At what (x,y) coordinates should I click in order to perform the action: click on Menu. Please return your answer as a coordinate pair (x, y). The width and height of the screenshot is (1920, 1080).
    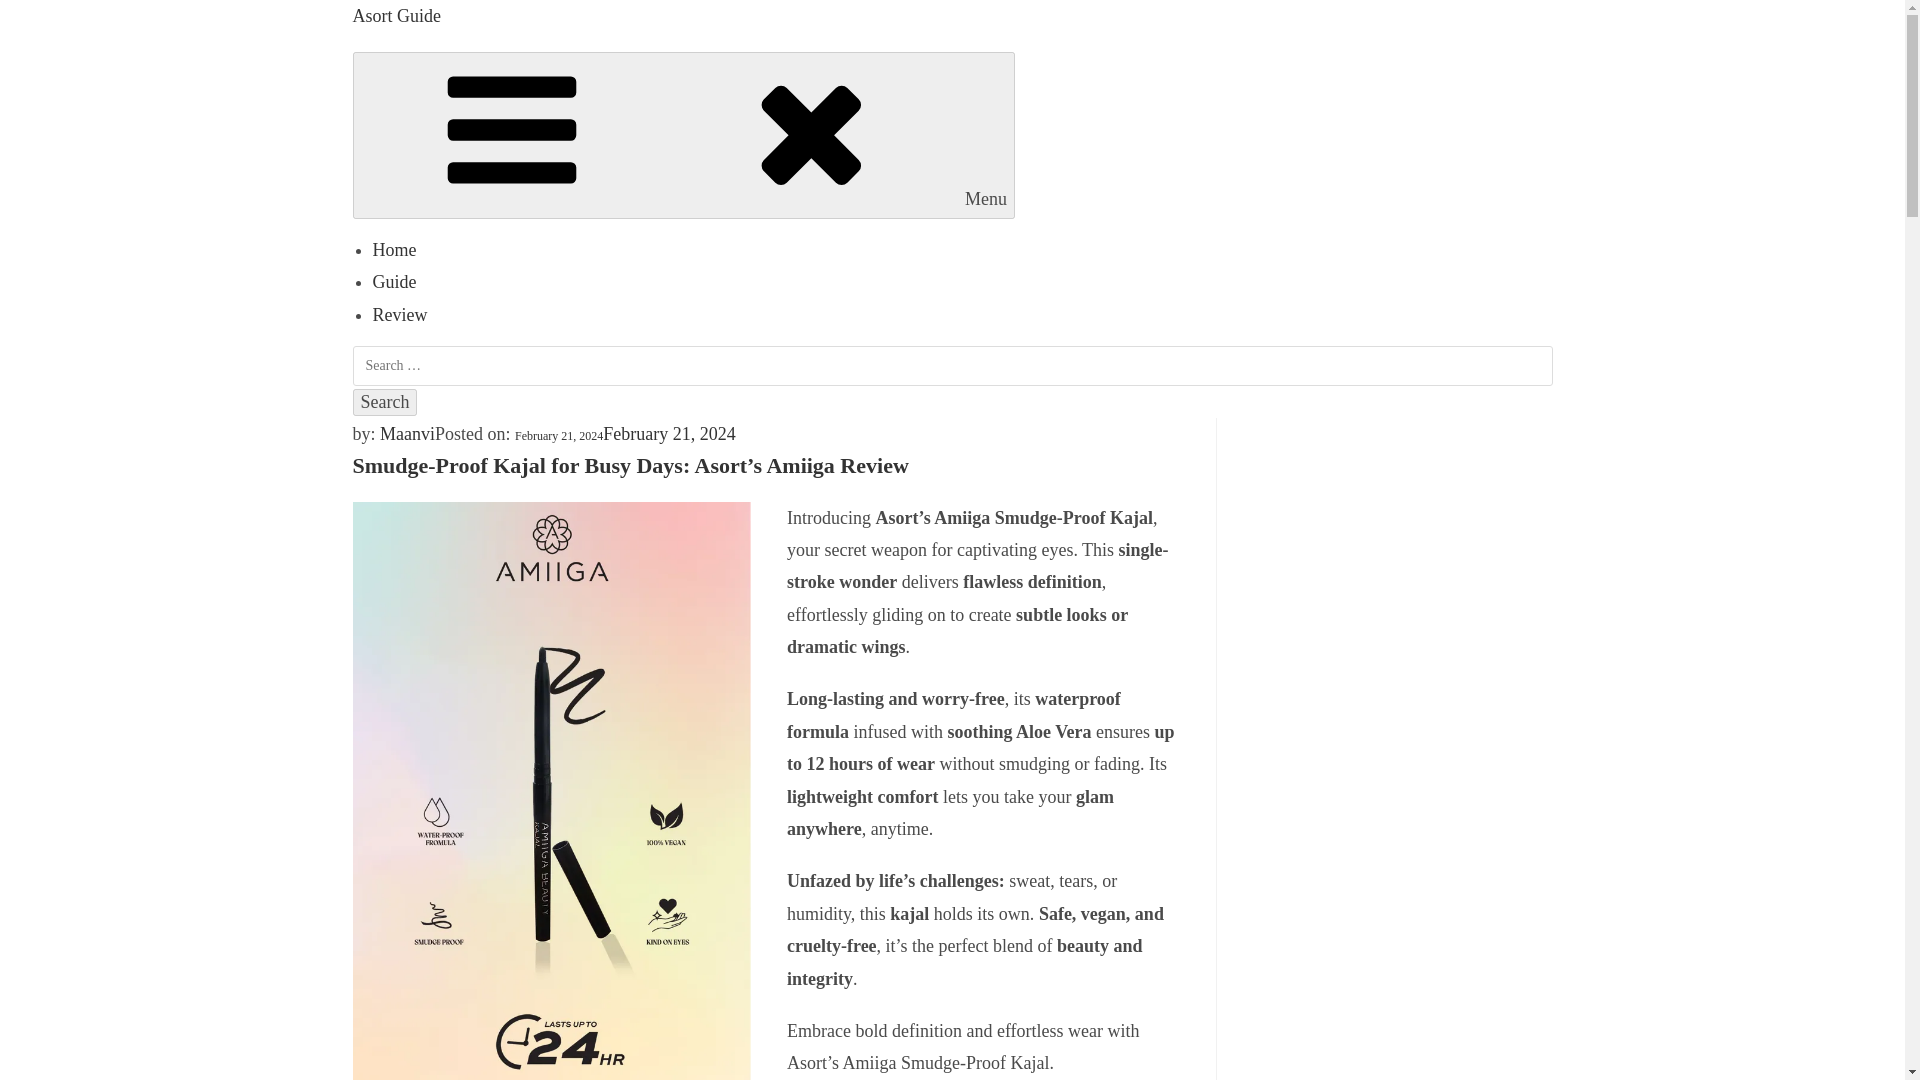
    Looking at the image, I should click on (683, 134).